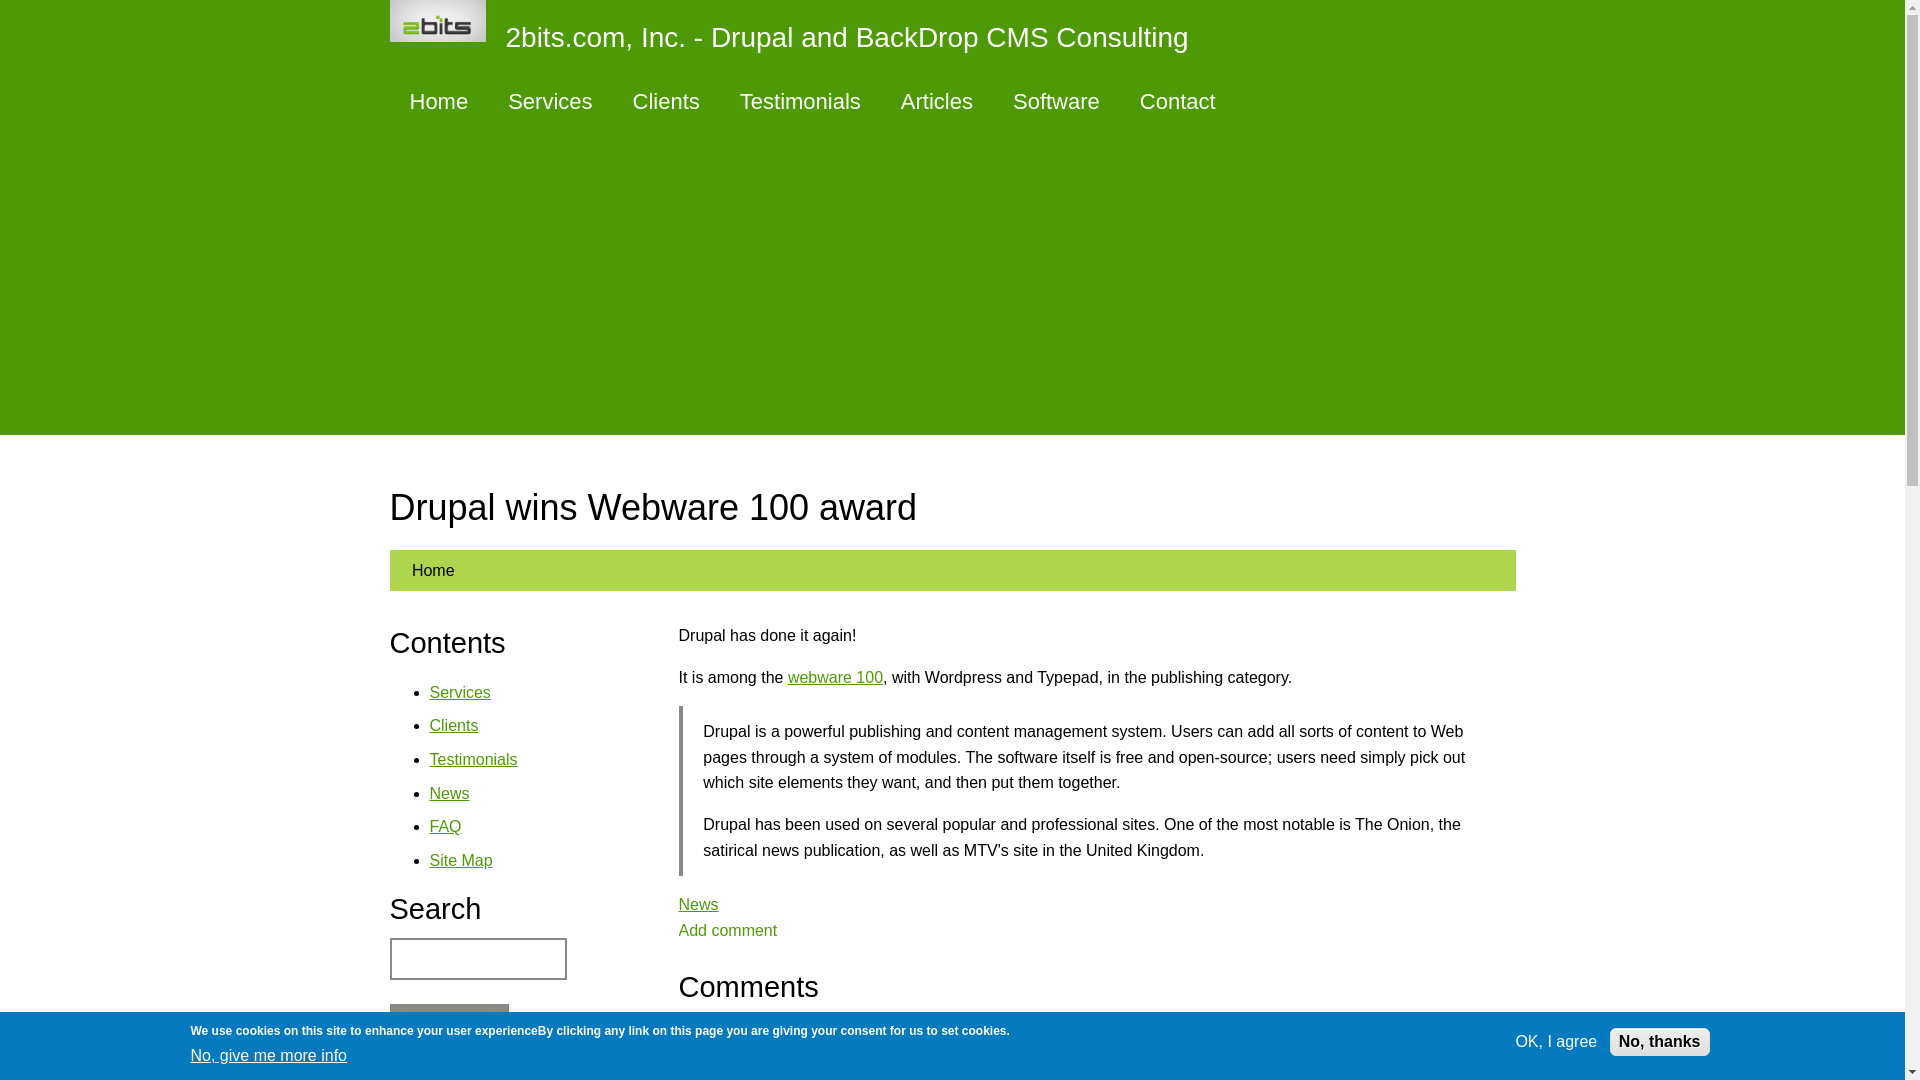 The width and height of the screenshot is (1920, 1080). Describe the element at coordinates (799, 34) in the screenshot. I see `Home` at that location.